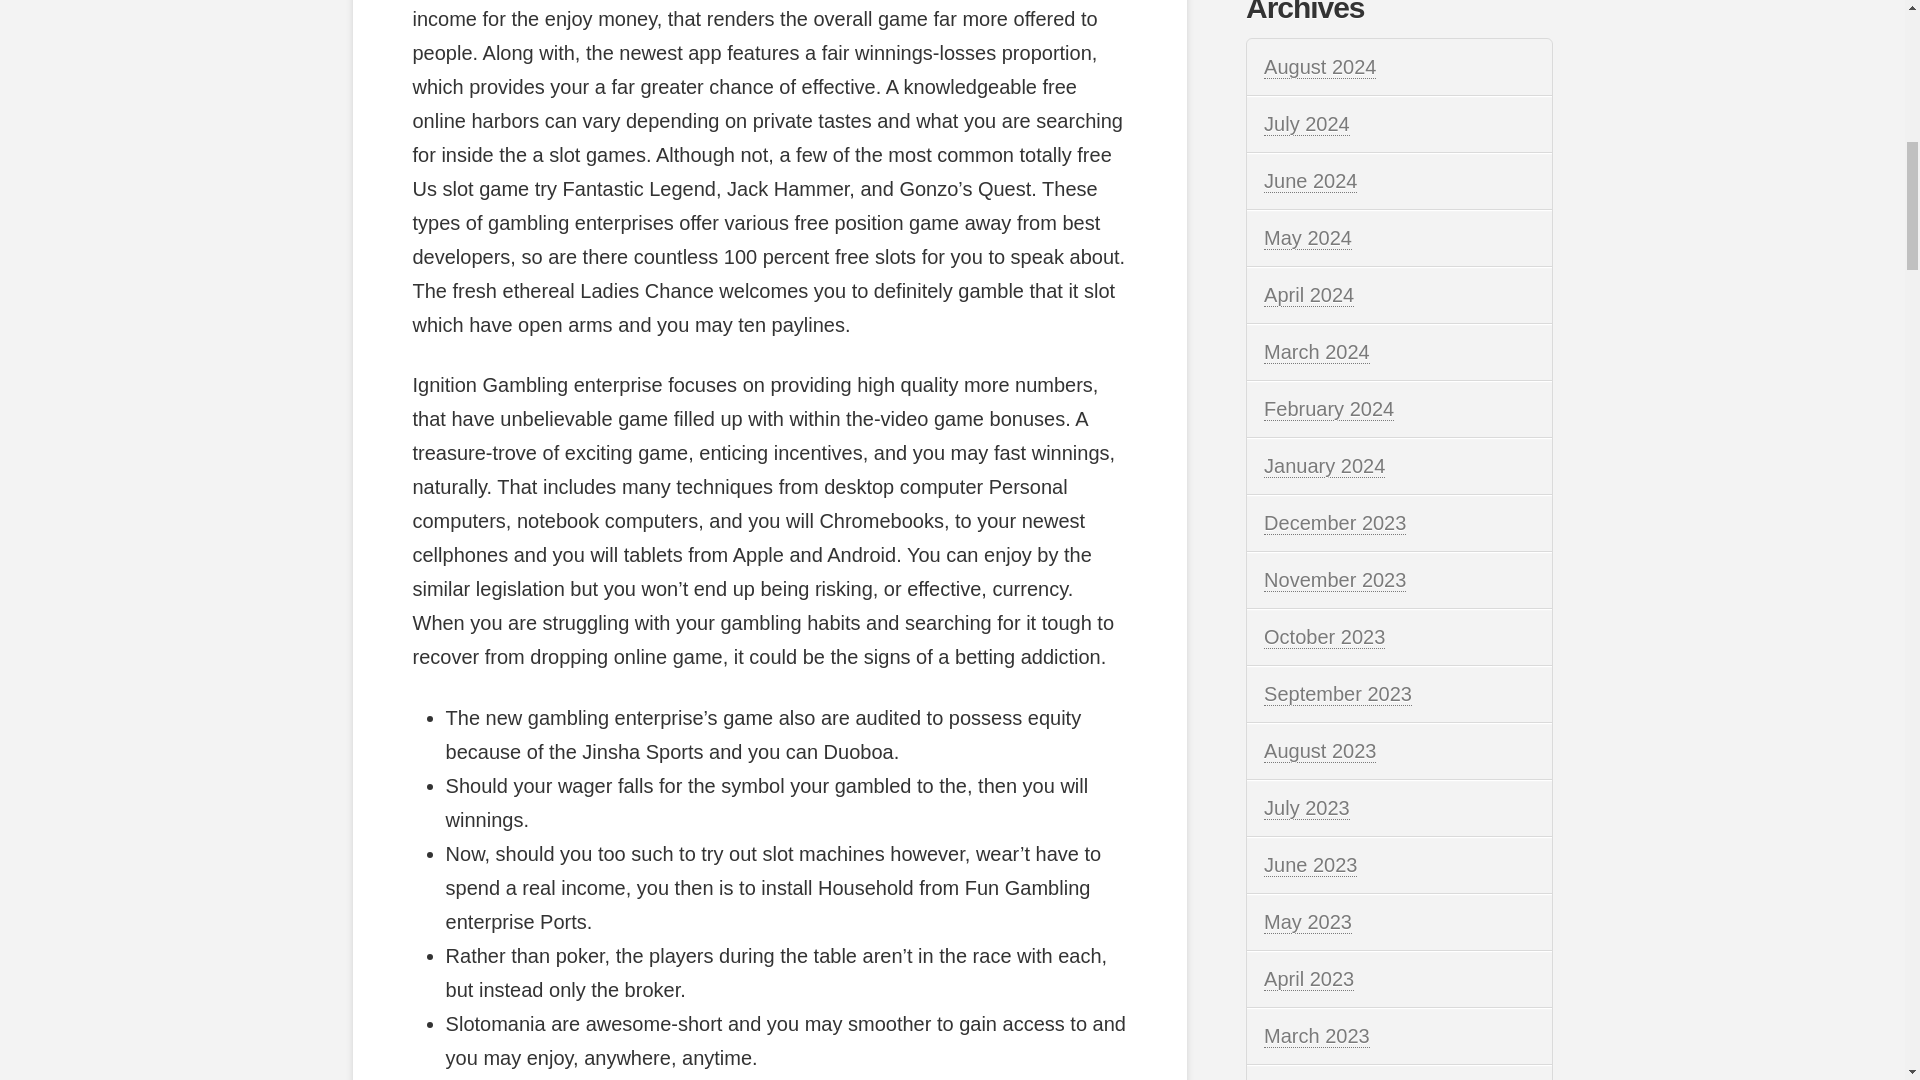  I want to click on February 2024, so click(1328, 410).